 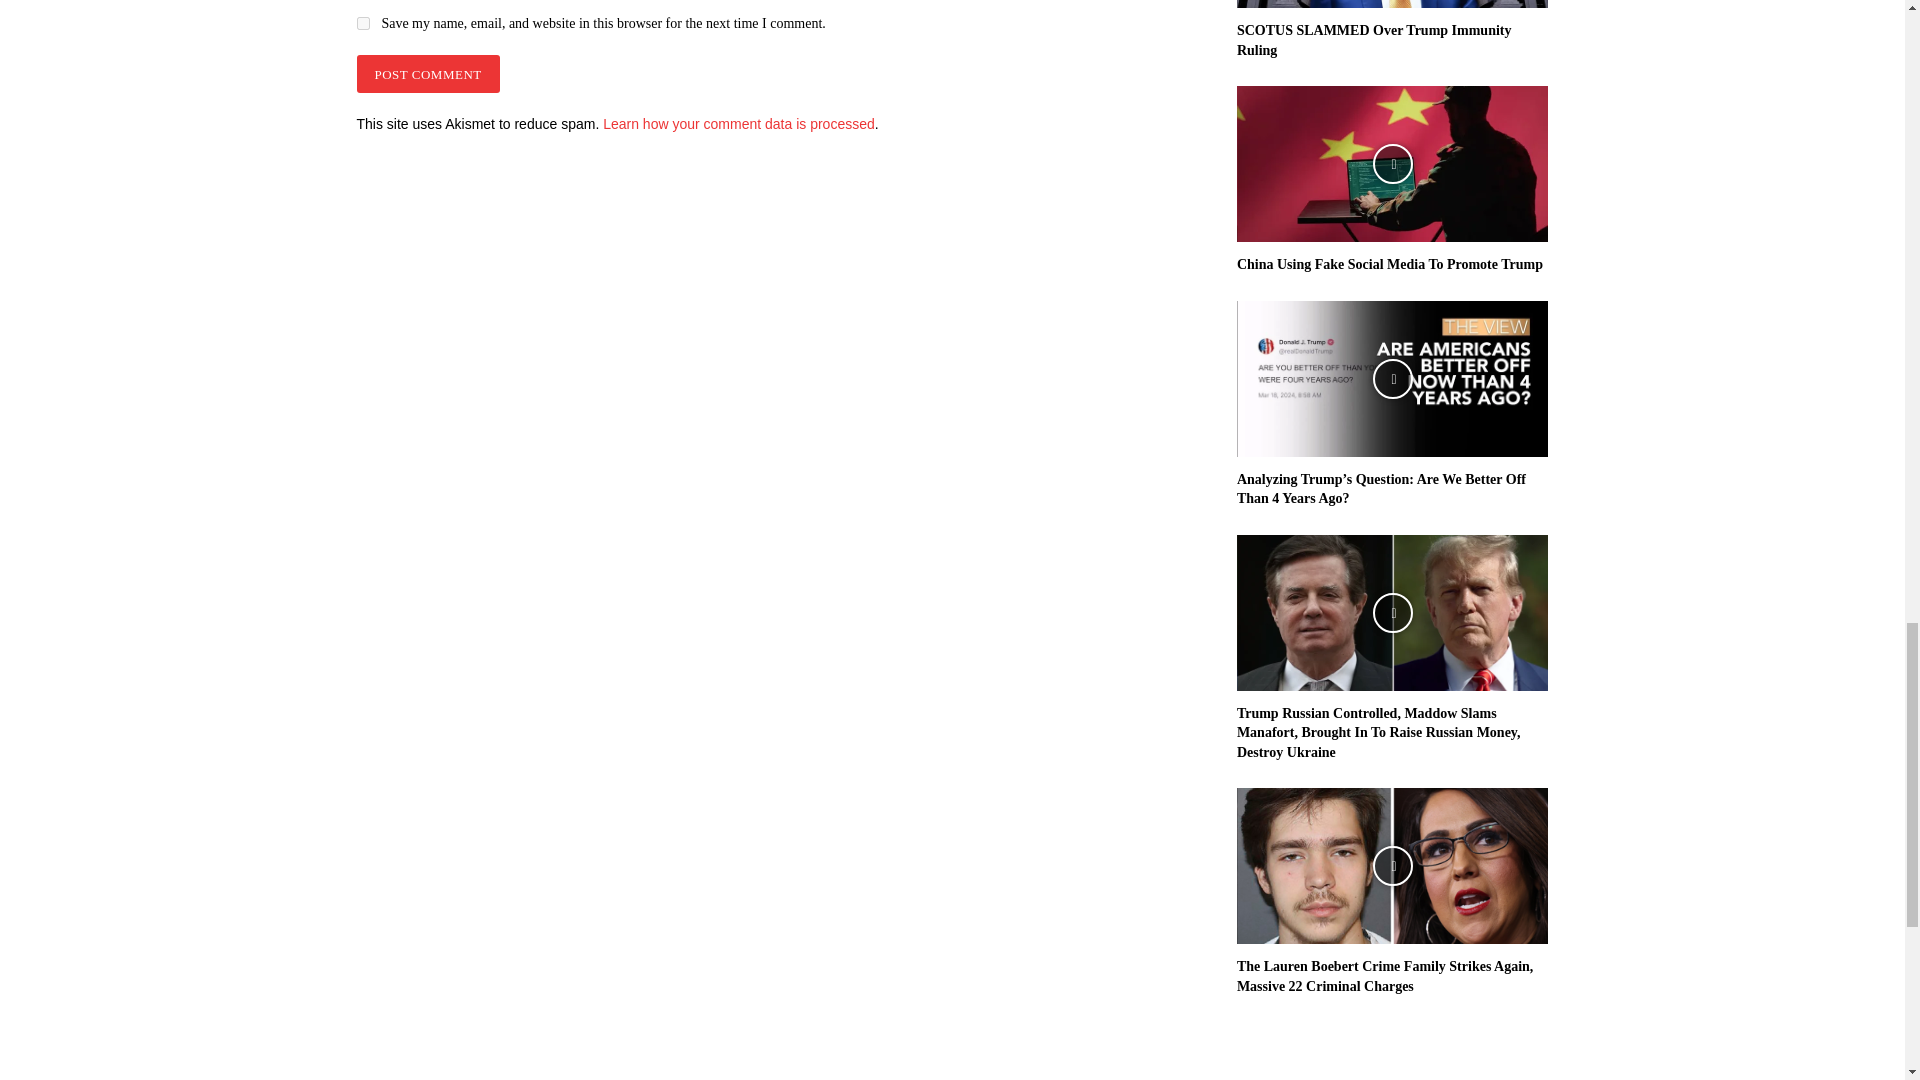 I want to click on yes, so click(x=362, y=24).